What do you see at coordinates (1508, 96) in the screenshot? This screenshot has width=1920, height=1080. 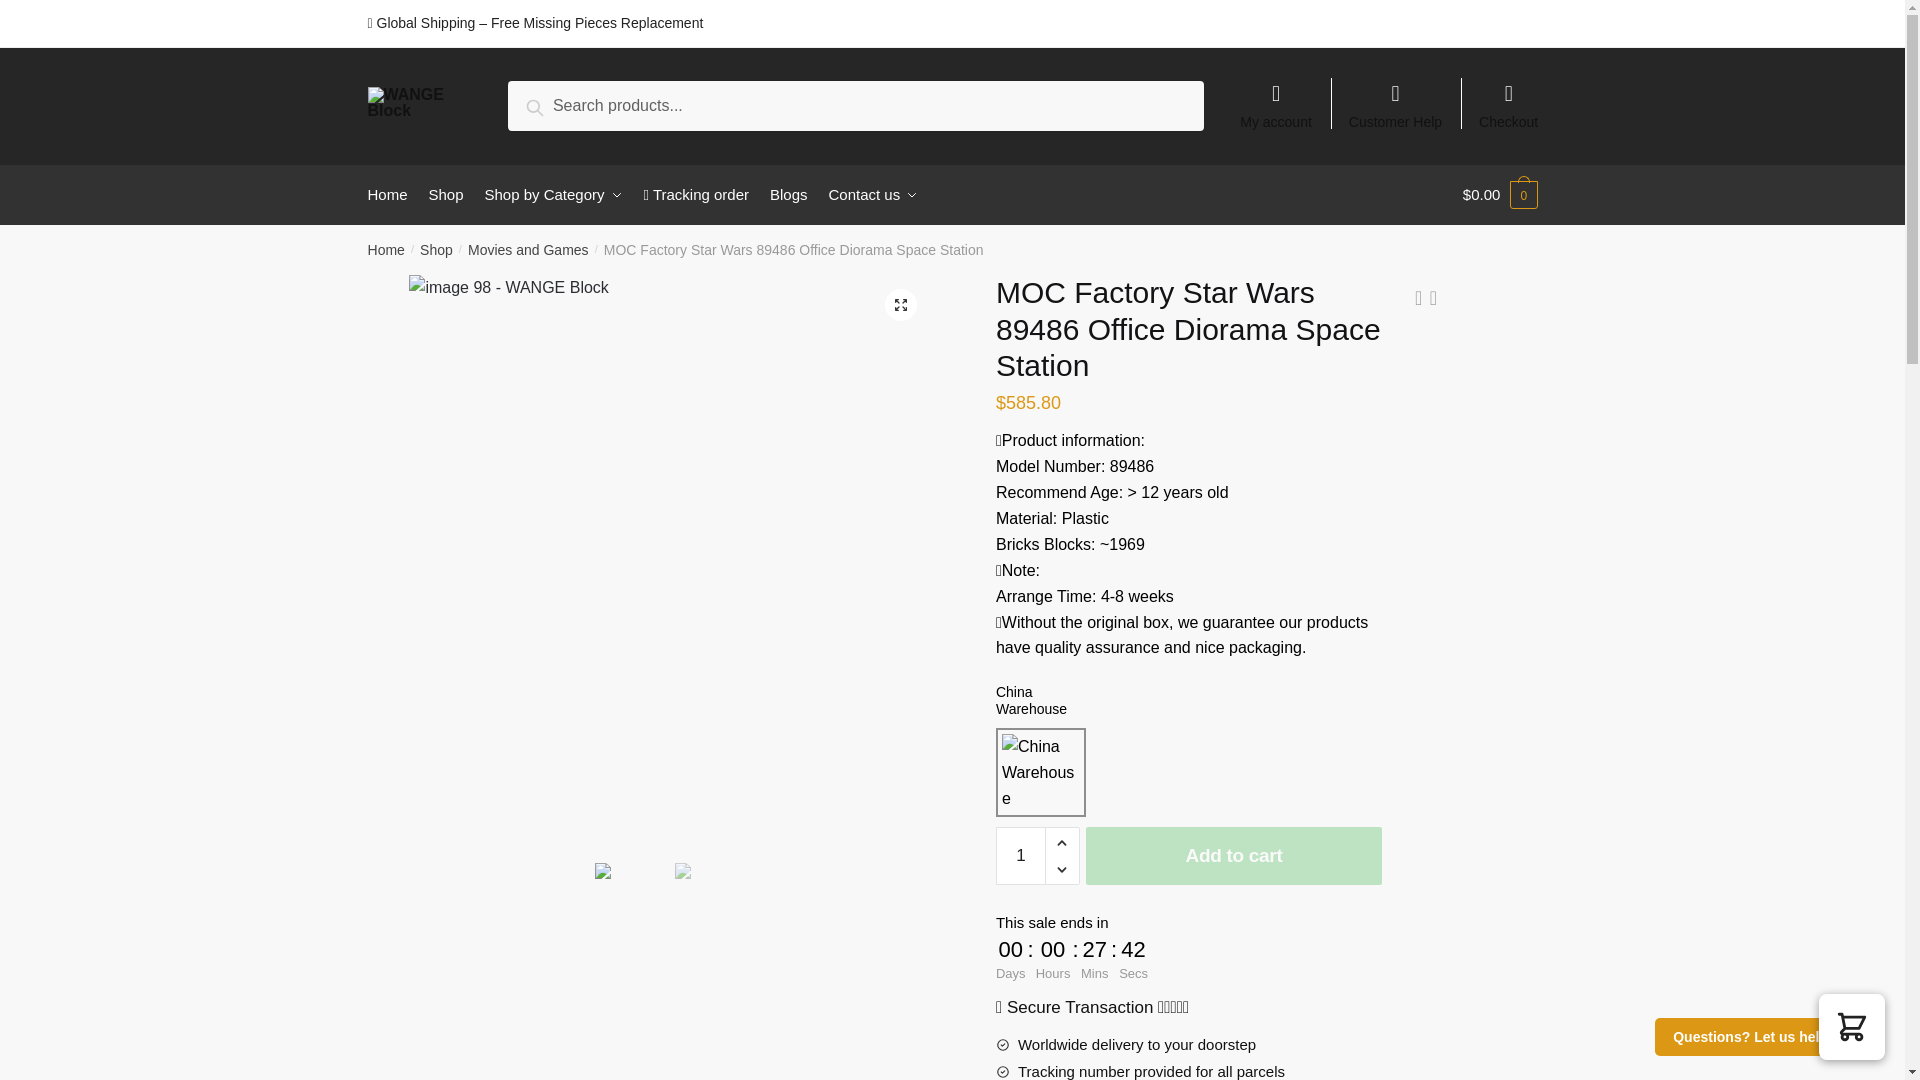 I see `Checkout` at bounding box center [1508, 96].